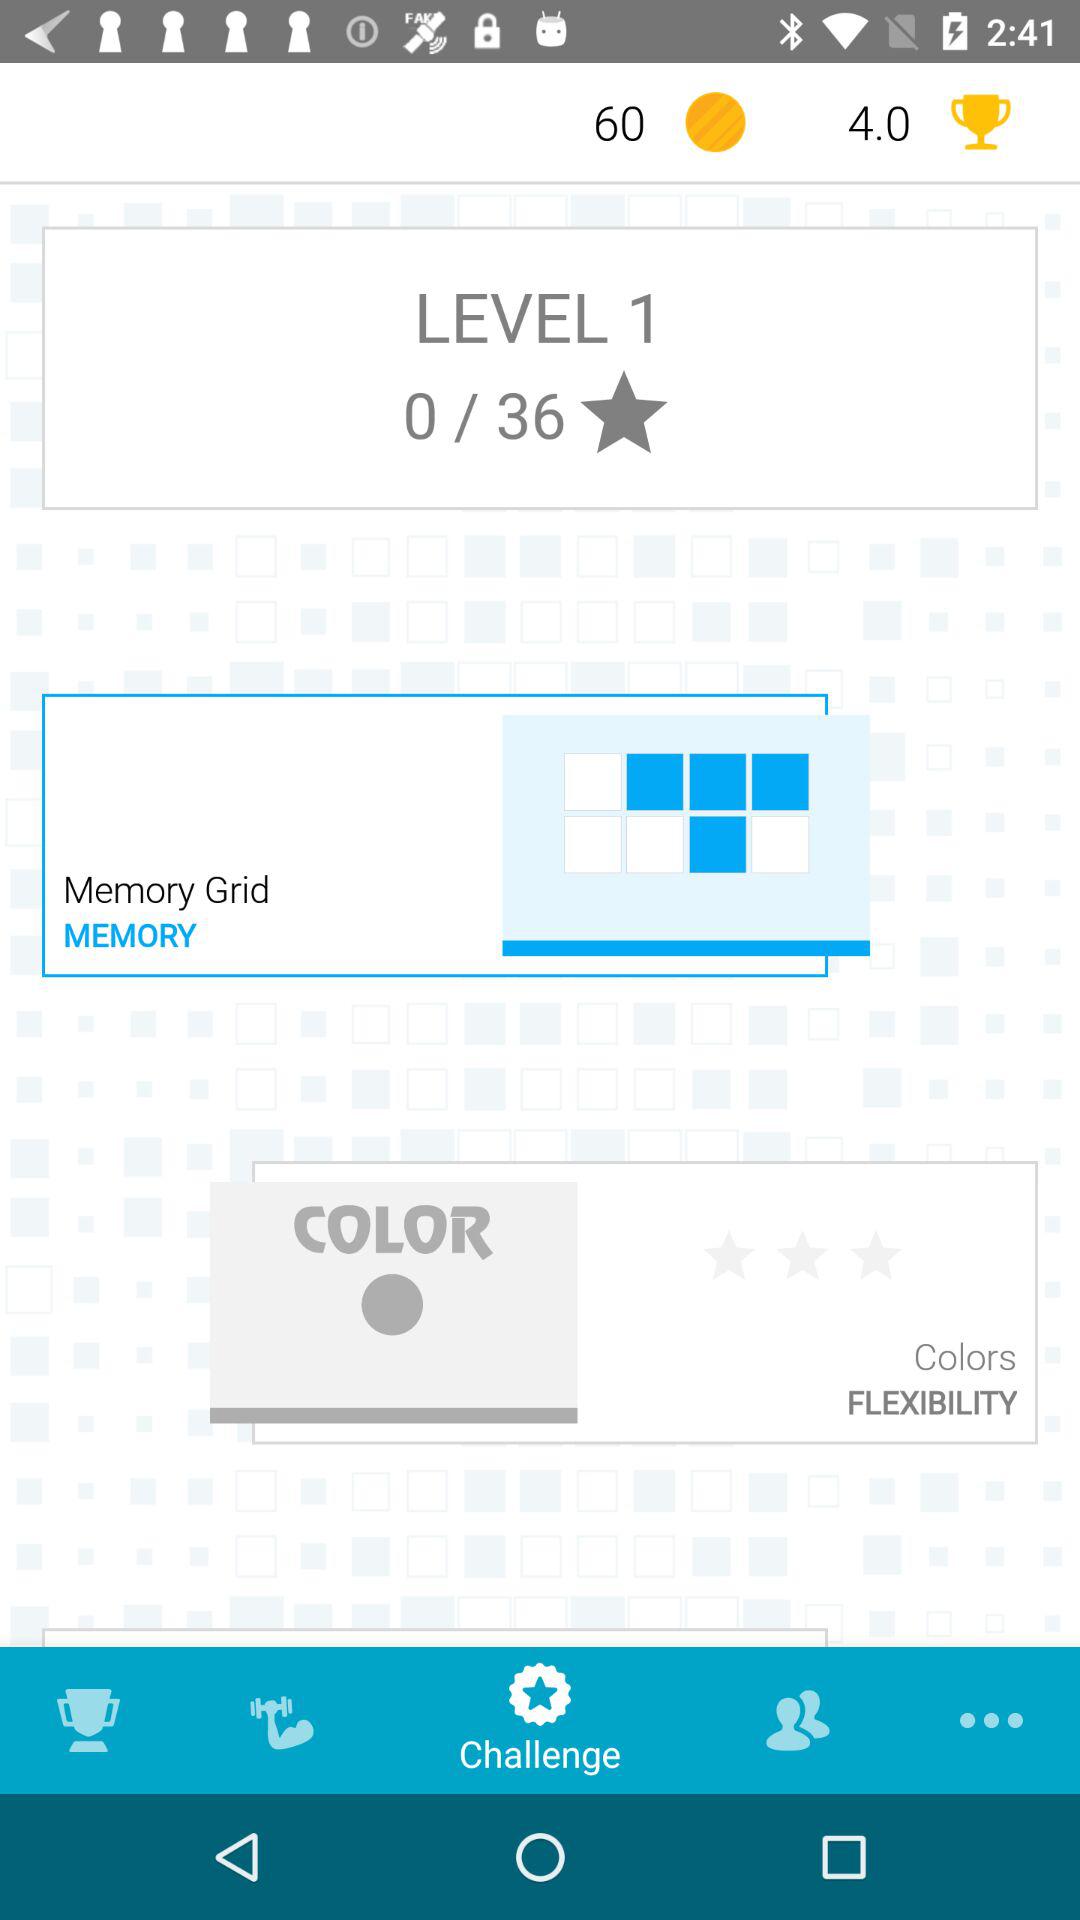 This screenshot has width=1080, height=1920. What do you see at coordinates (729, 1256) in the screenshot?
I see `click on the first star in the row` at bounding box center [729, 1256].